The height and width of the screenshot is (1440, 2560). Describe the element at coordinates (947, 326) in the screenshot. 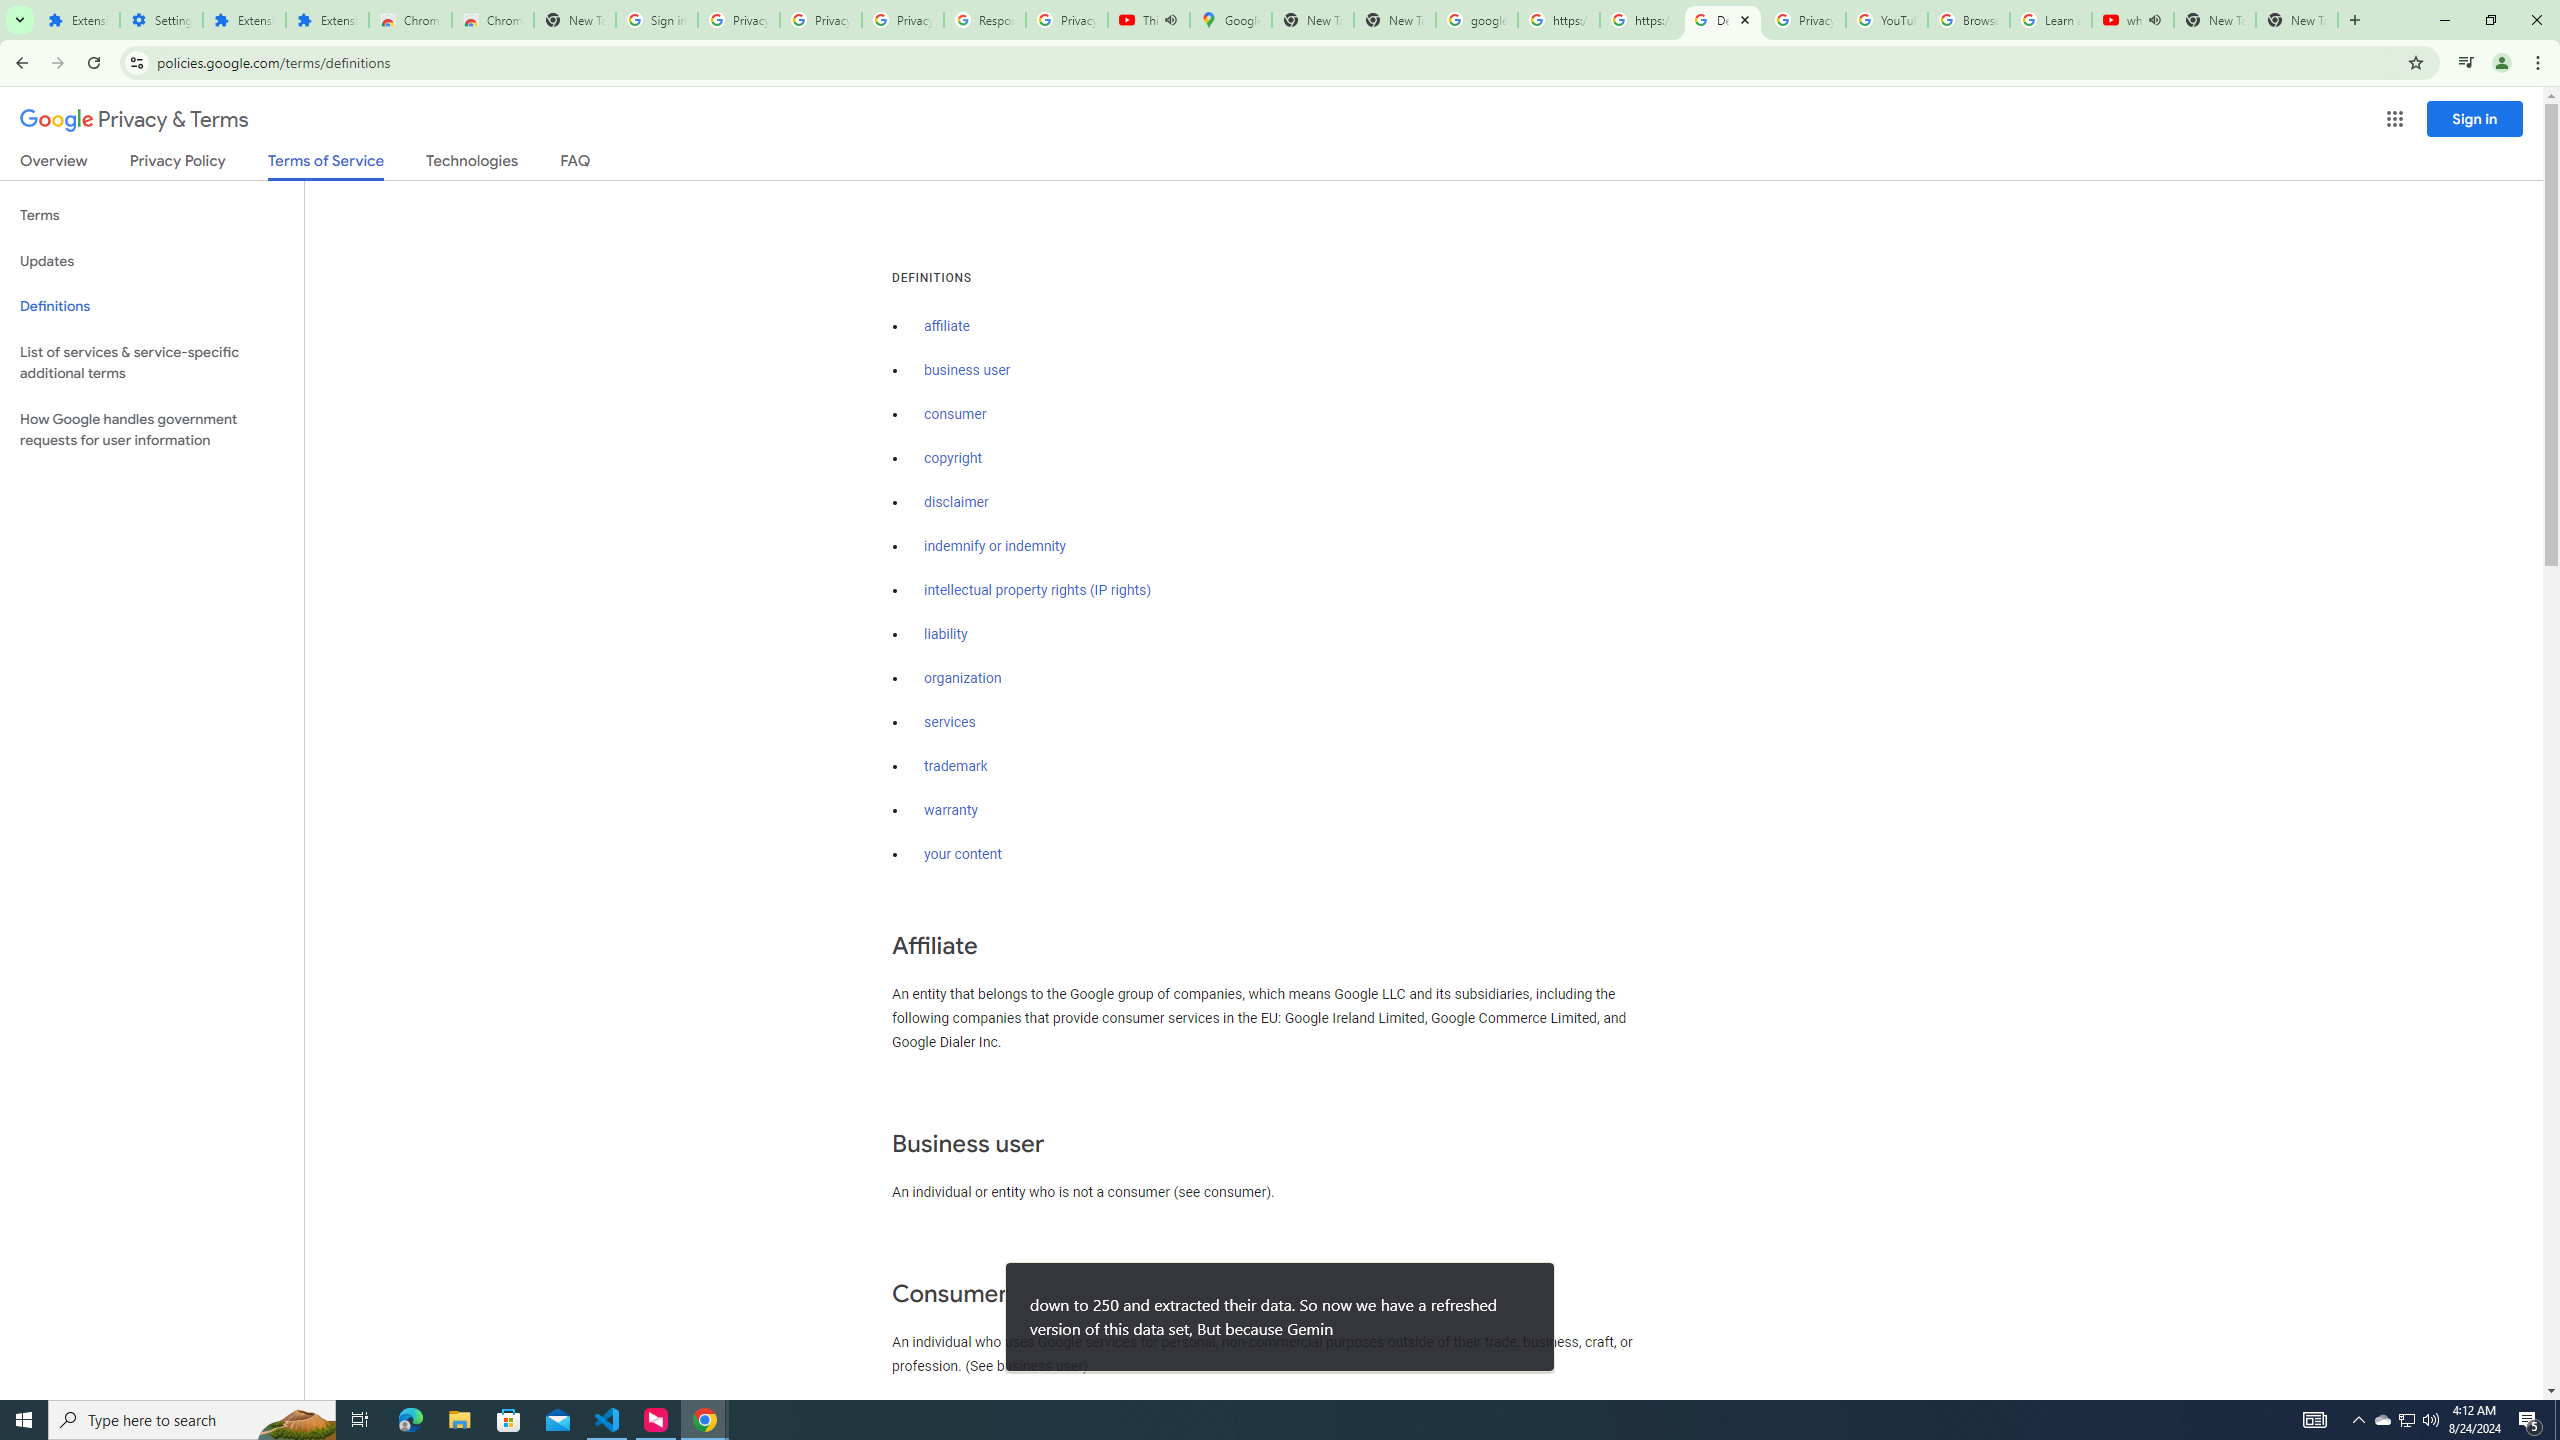

I see `affiliate` at that location.